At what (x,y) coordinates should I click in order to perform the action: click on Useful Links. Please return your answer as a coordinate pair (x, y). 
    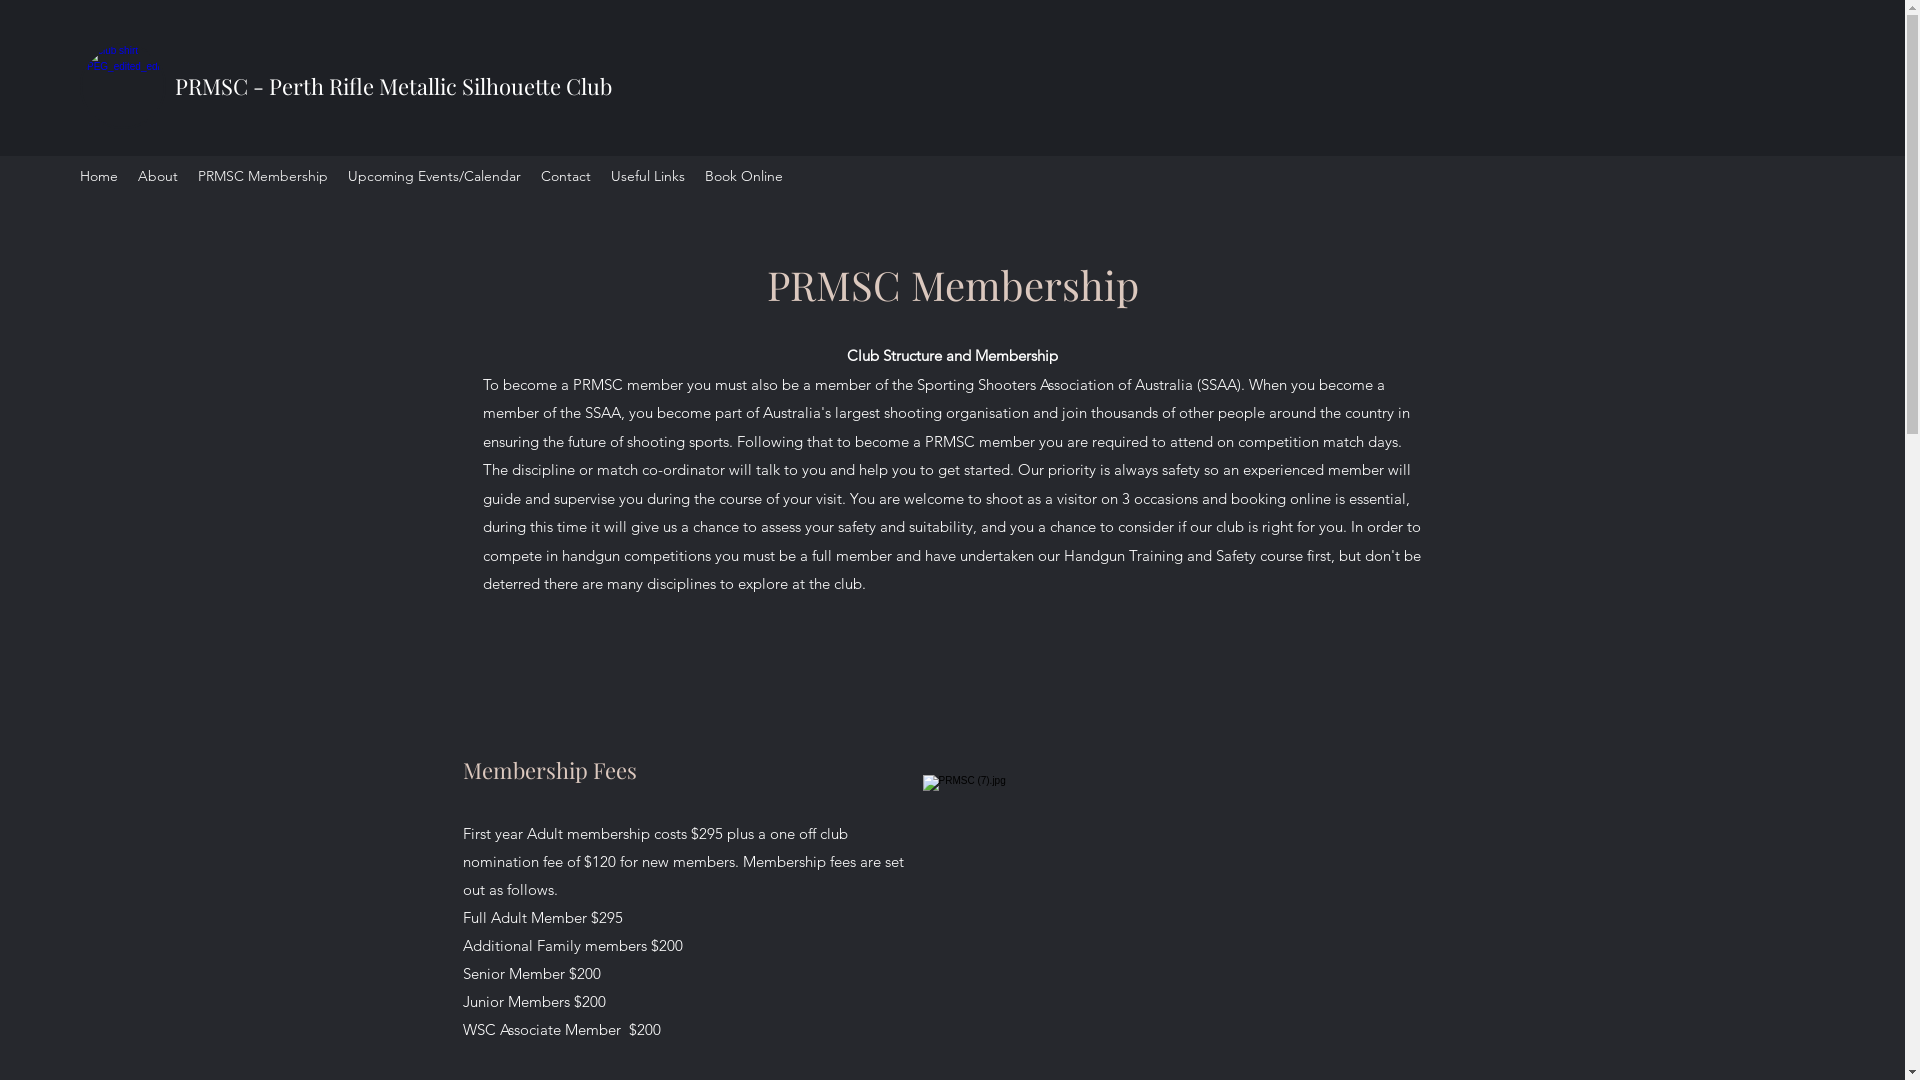
    Looking at the image, I should click on (648, 176).